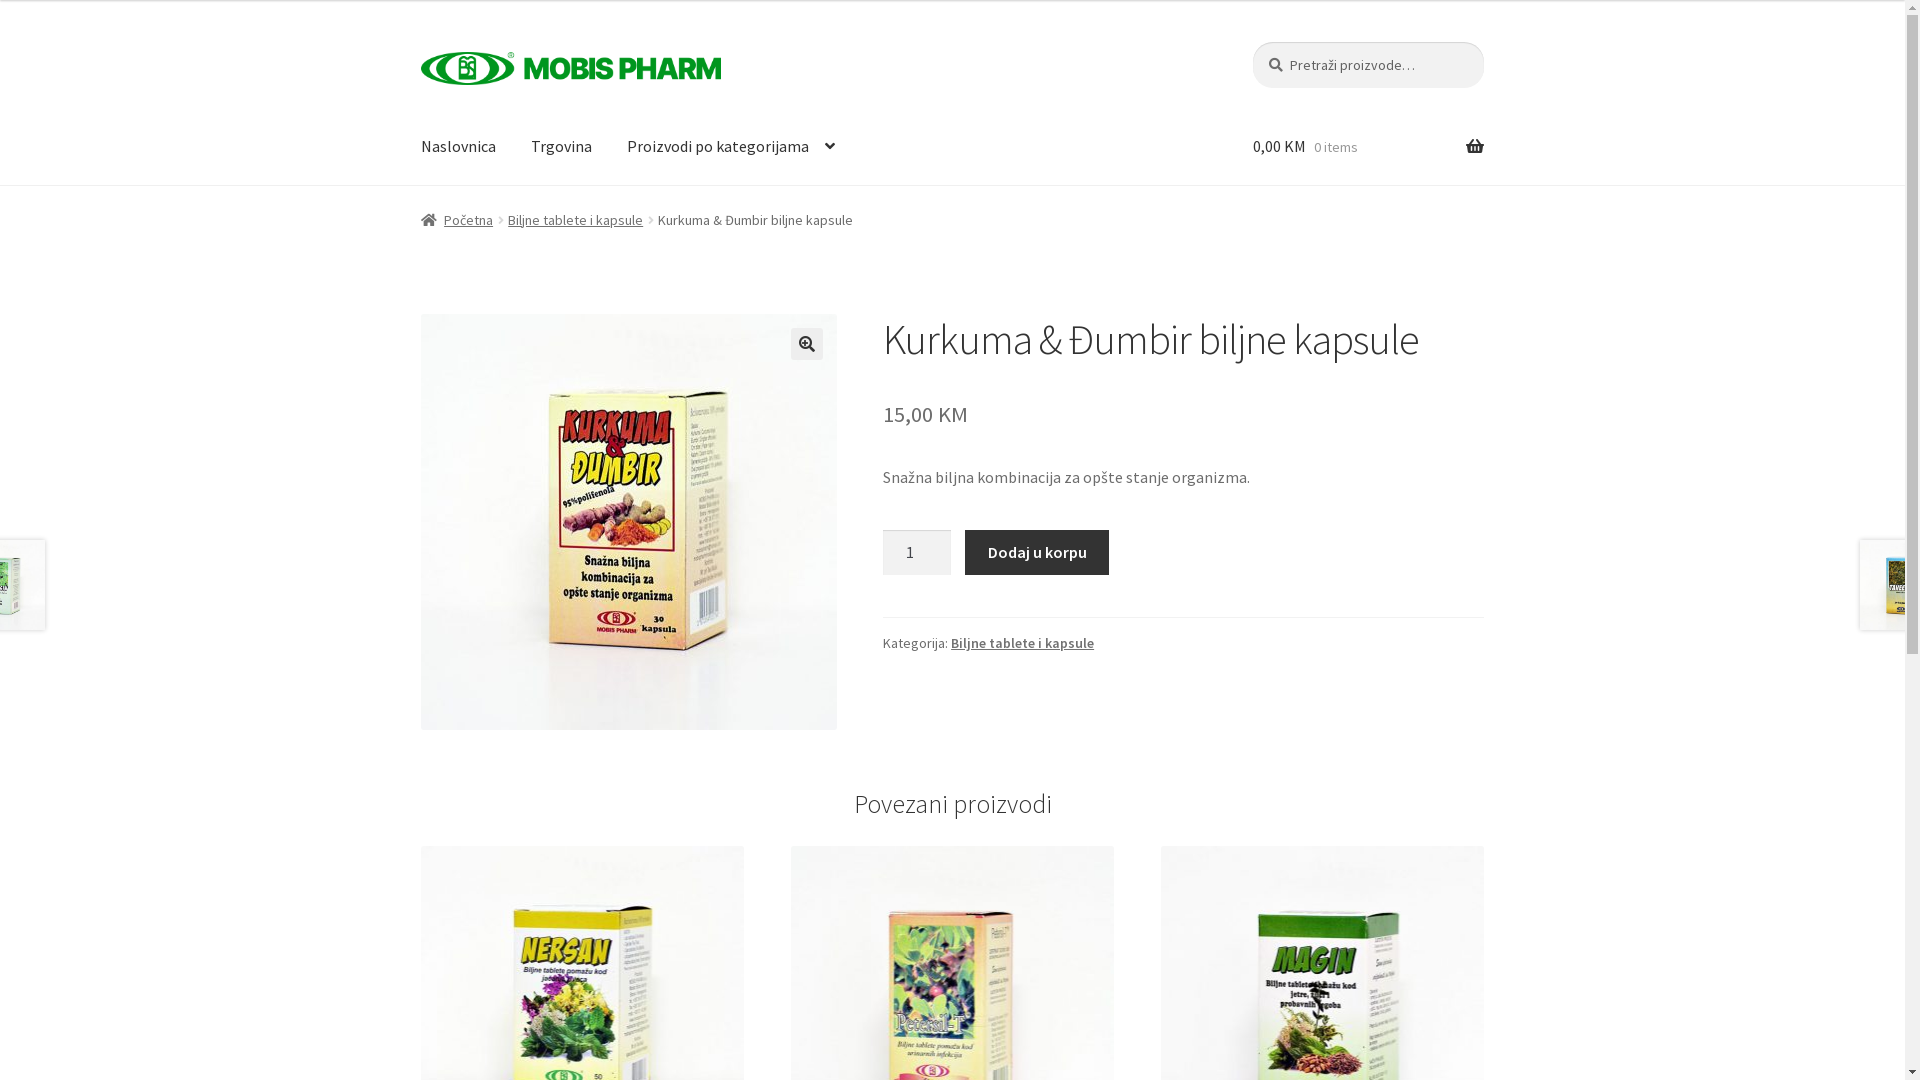 The image size is (1920, 1080). Describe the element at coordinates (420, 42) in the screenshot. I see `Skip to navigation` at that location.